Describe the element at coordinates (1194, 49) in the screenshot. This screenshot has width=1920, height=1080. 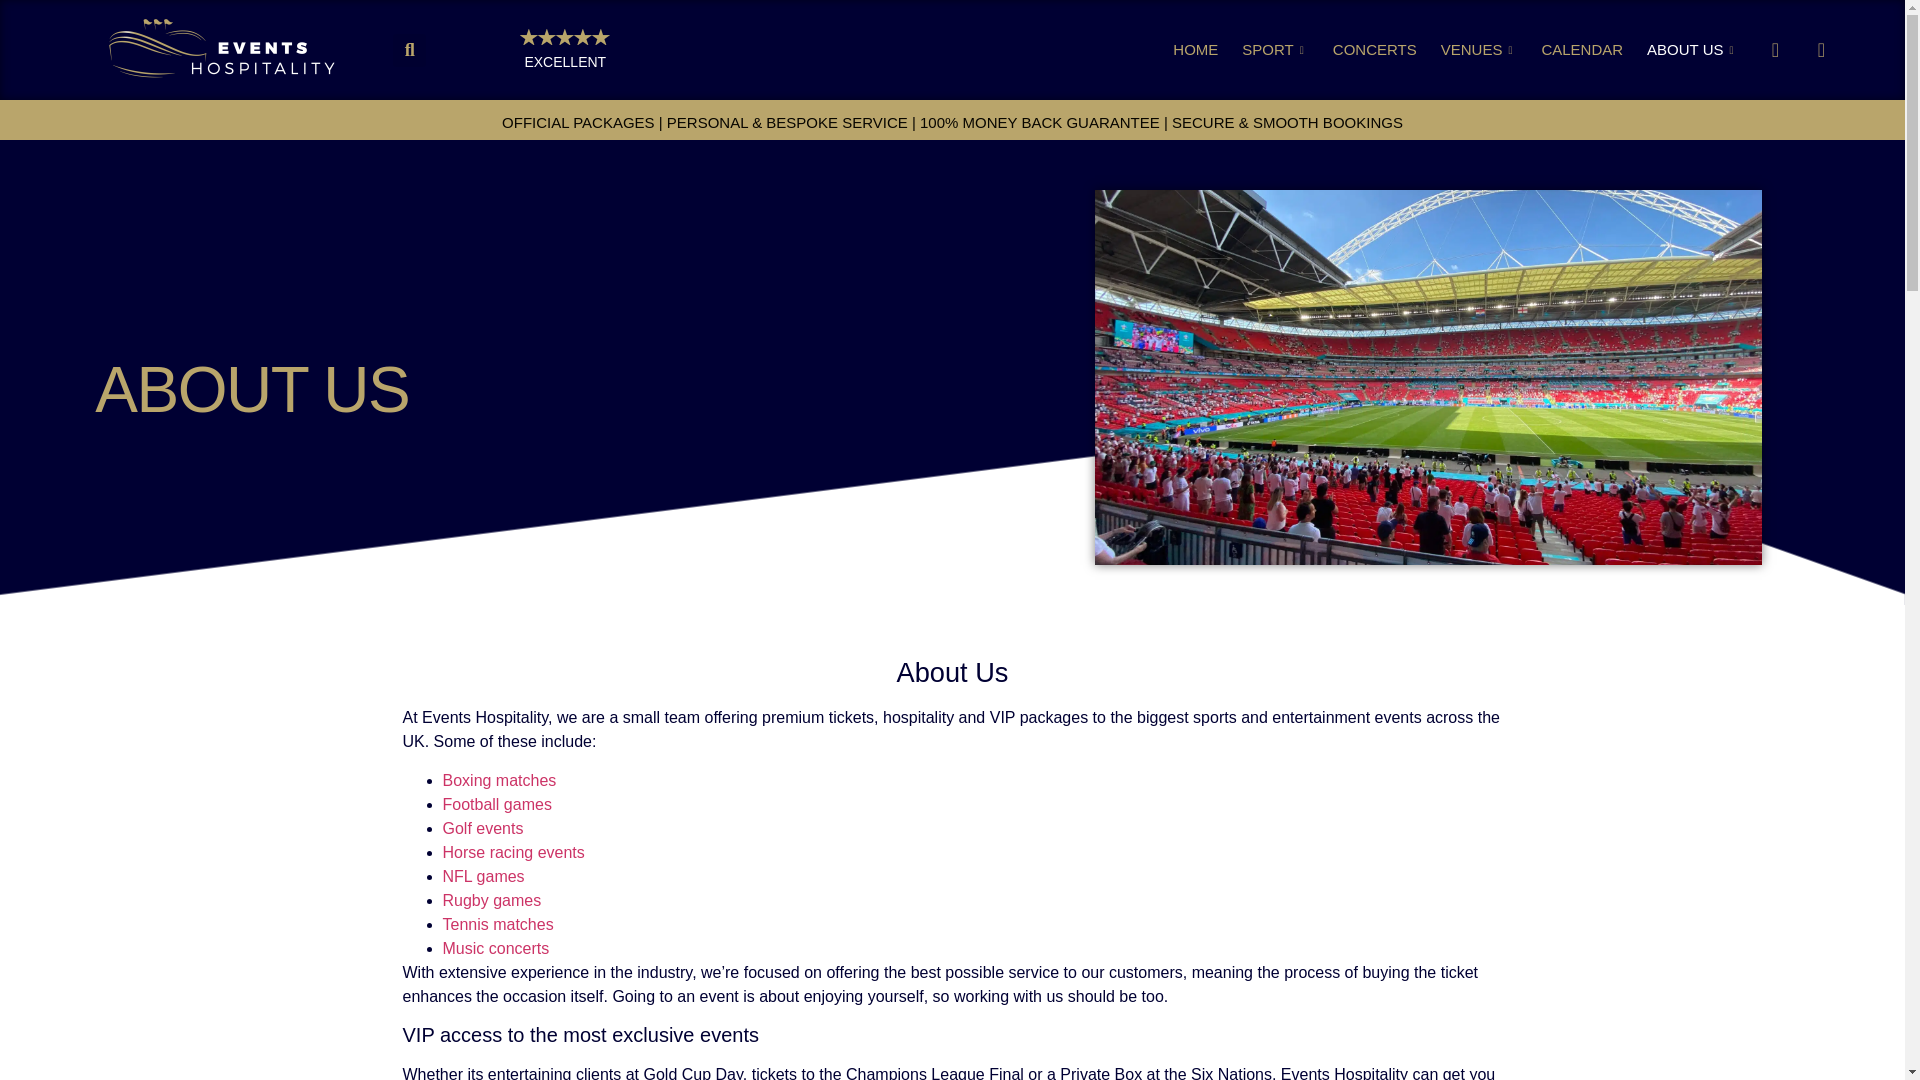
I see `HOME` at that location.